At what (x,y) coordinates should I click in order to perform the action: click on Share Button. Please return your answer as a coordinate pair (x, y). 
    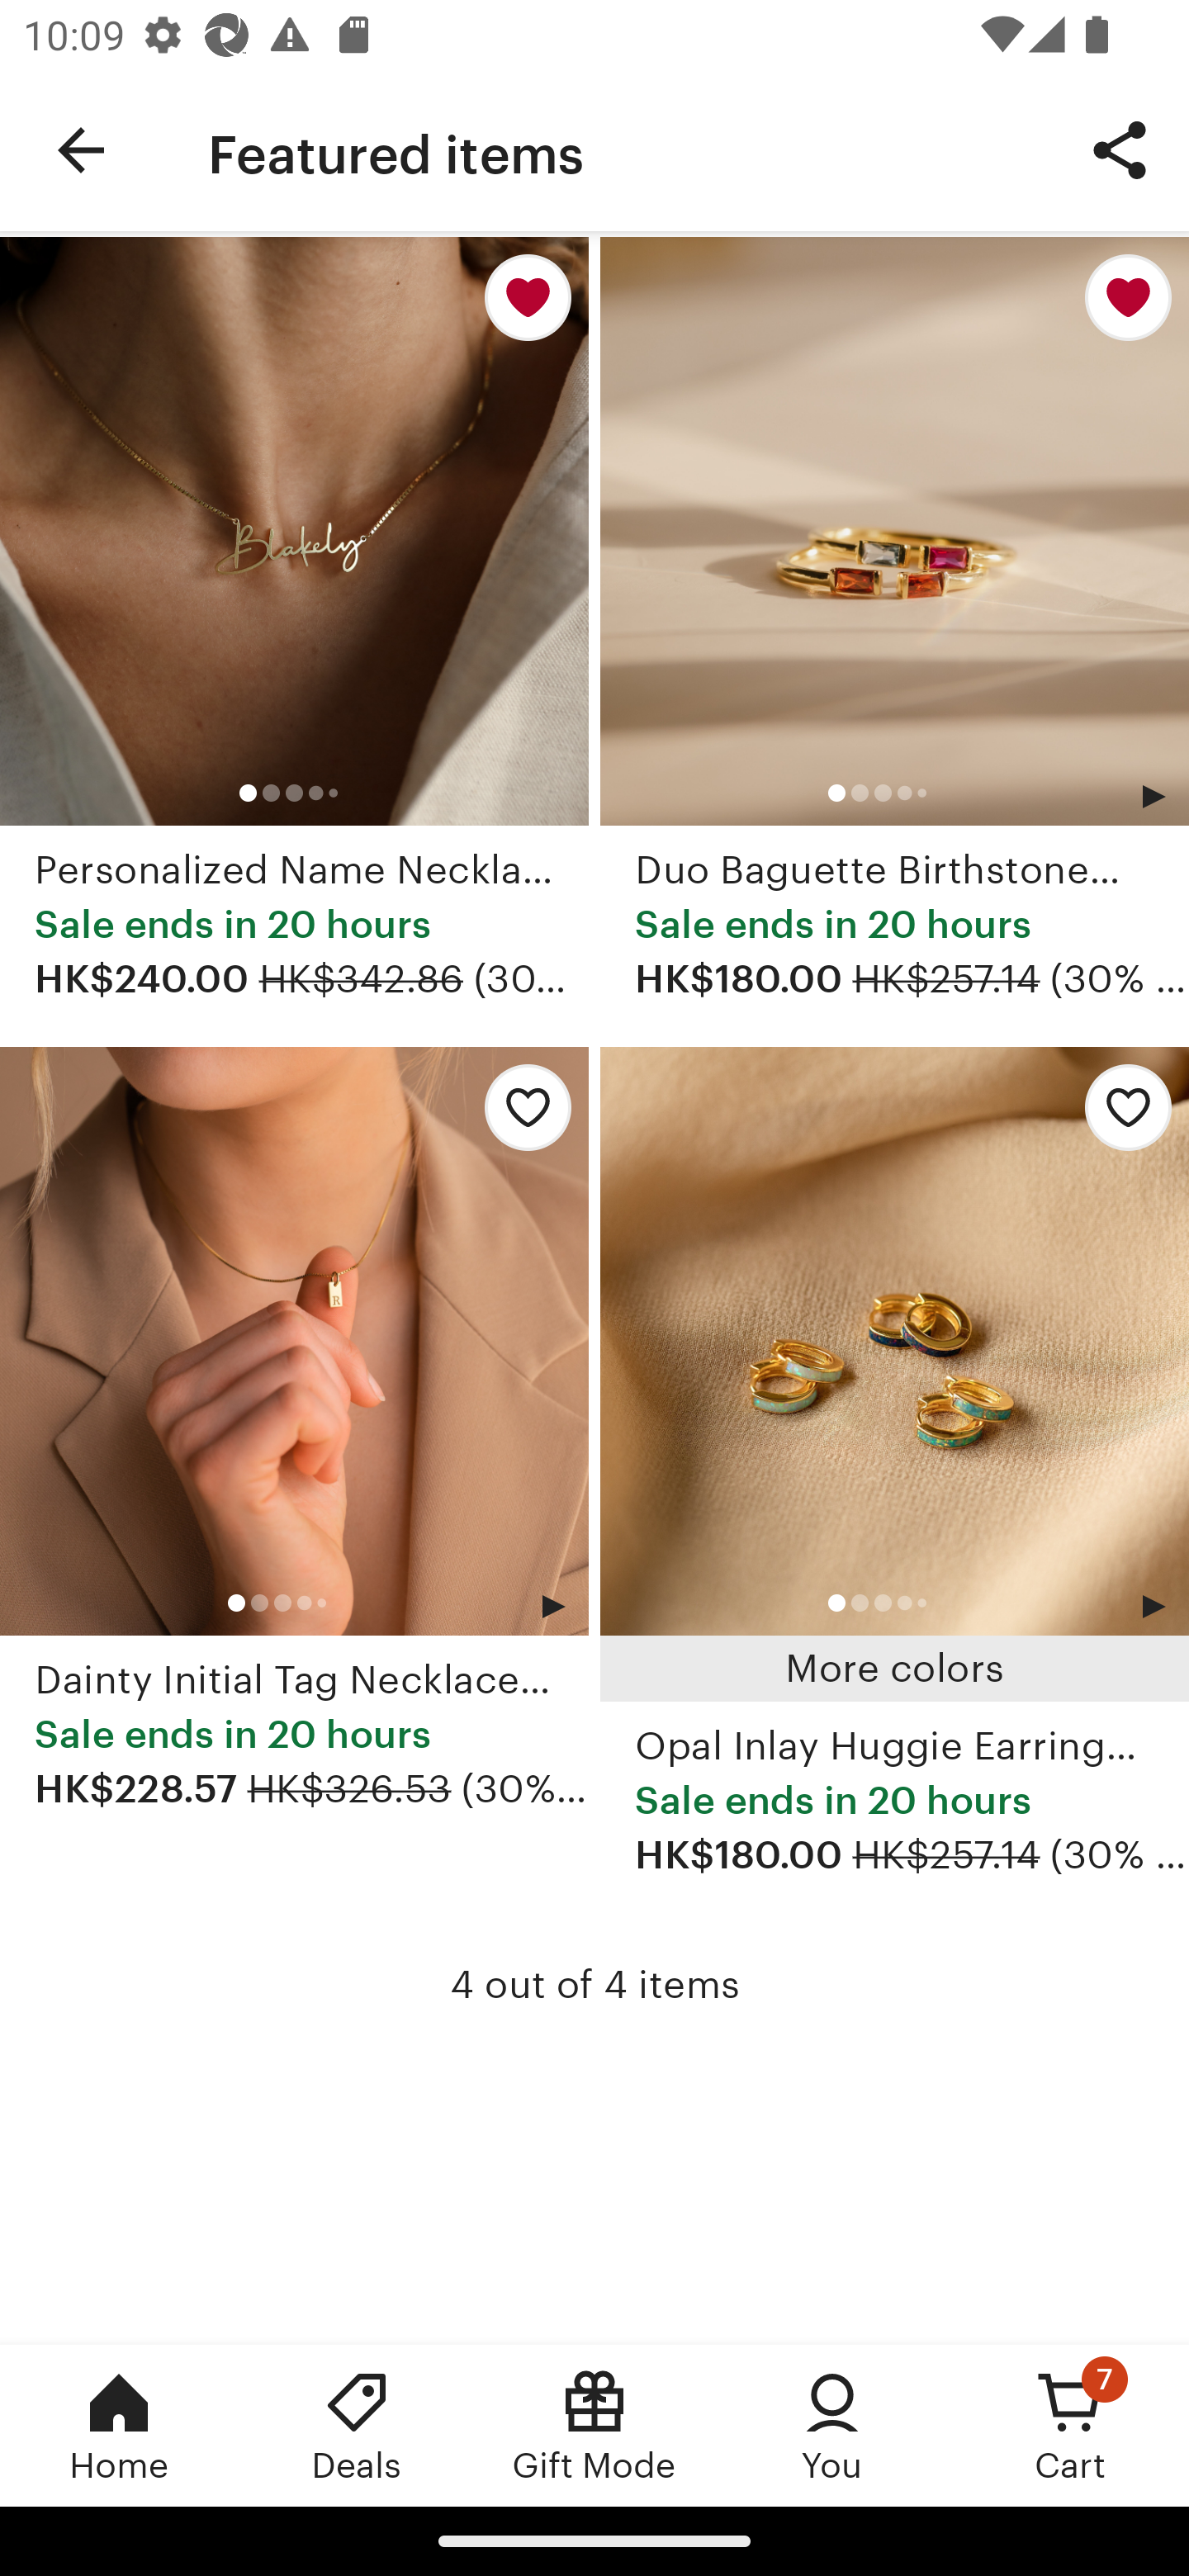
    Looking at the image, I should click on (1120, 149).